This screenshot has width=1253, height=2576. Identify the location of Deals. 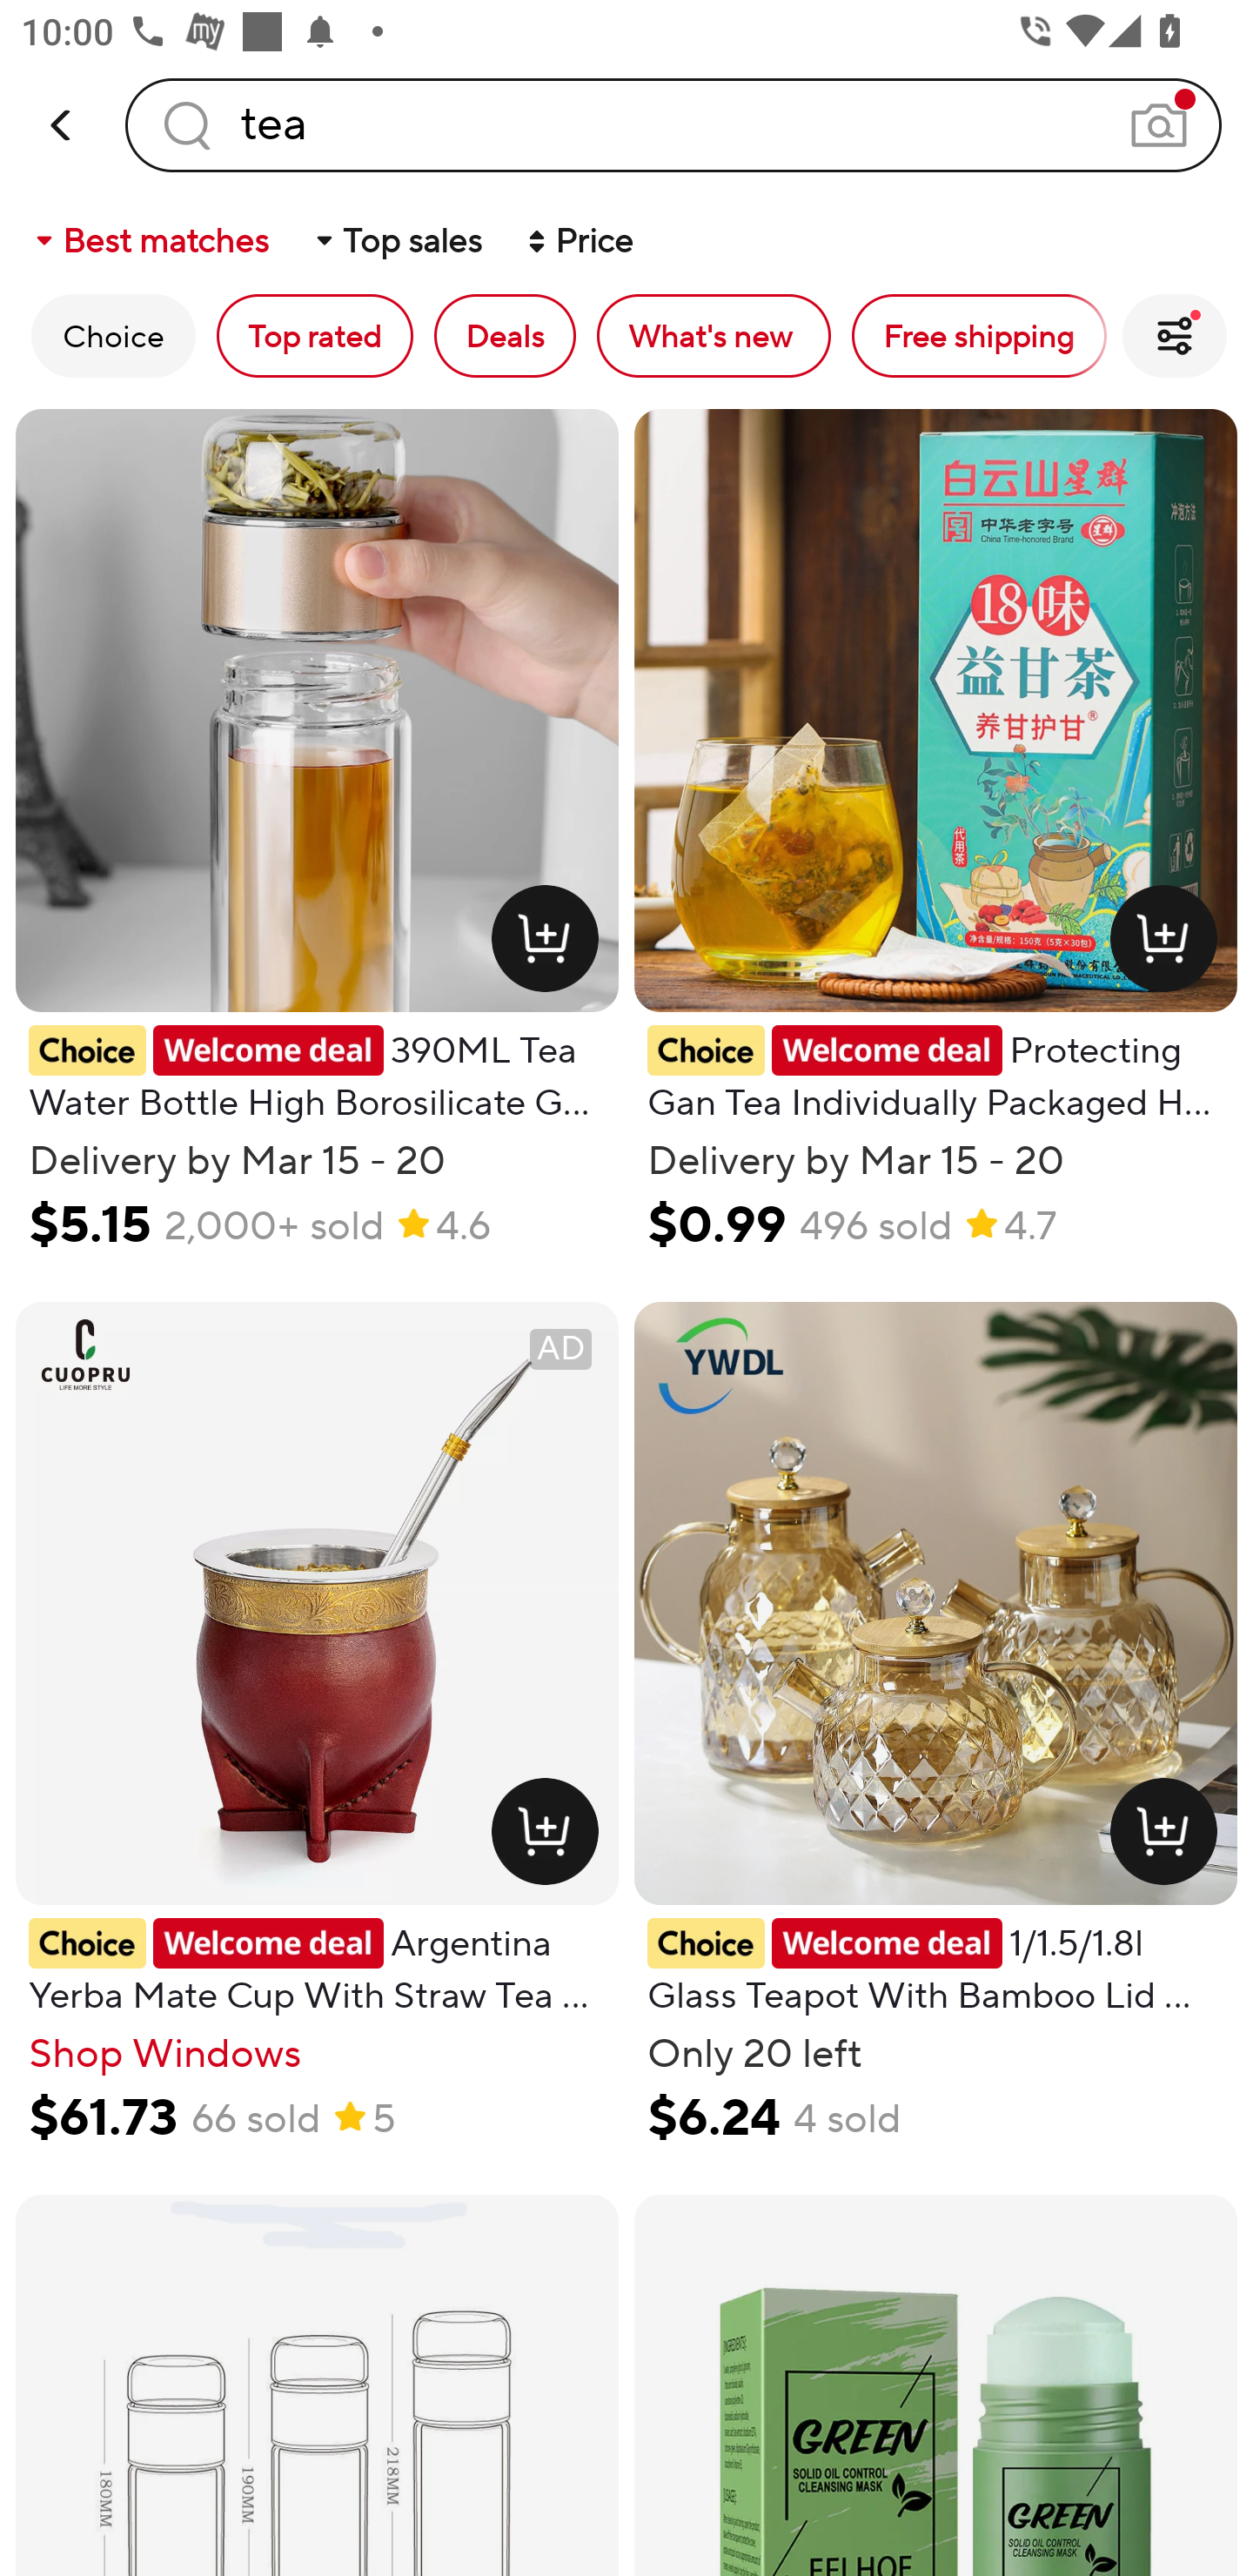
(505, 336).